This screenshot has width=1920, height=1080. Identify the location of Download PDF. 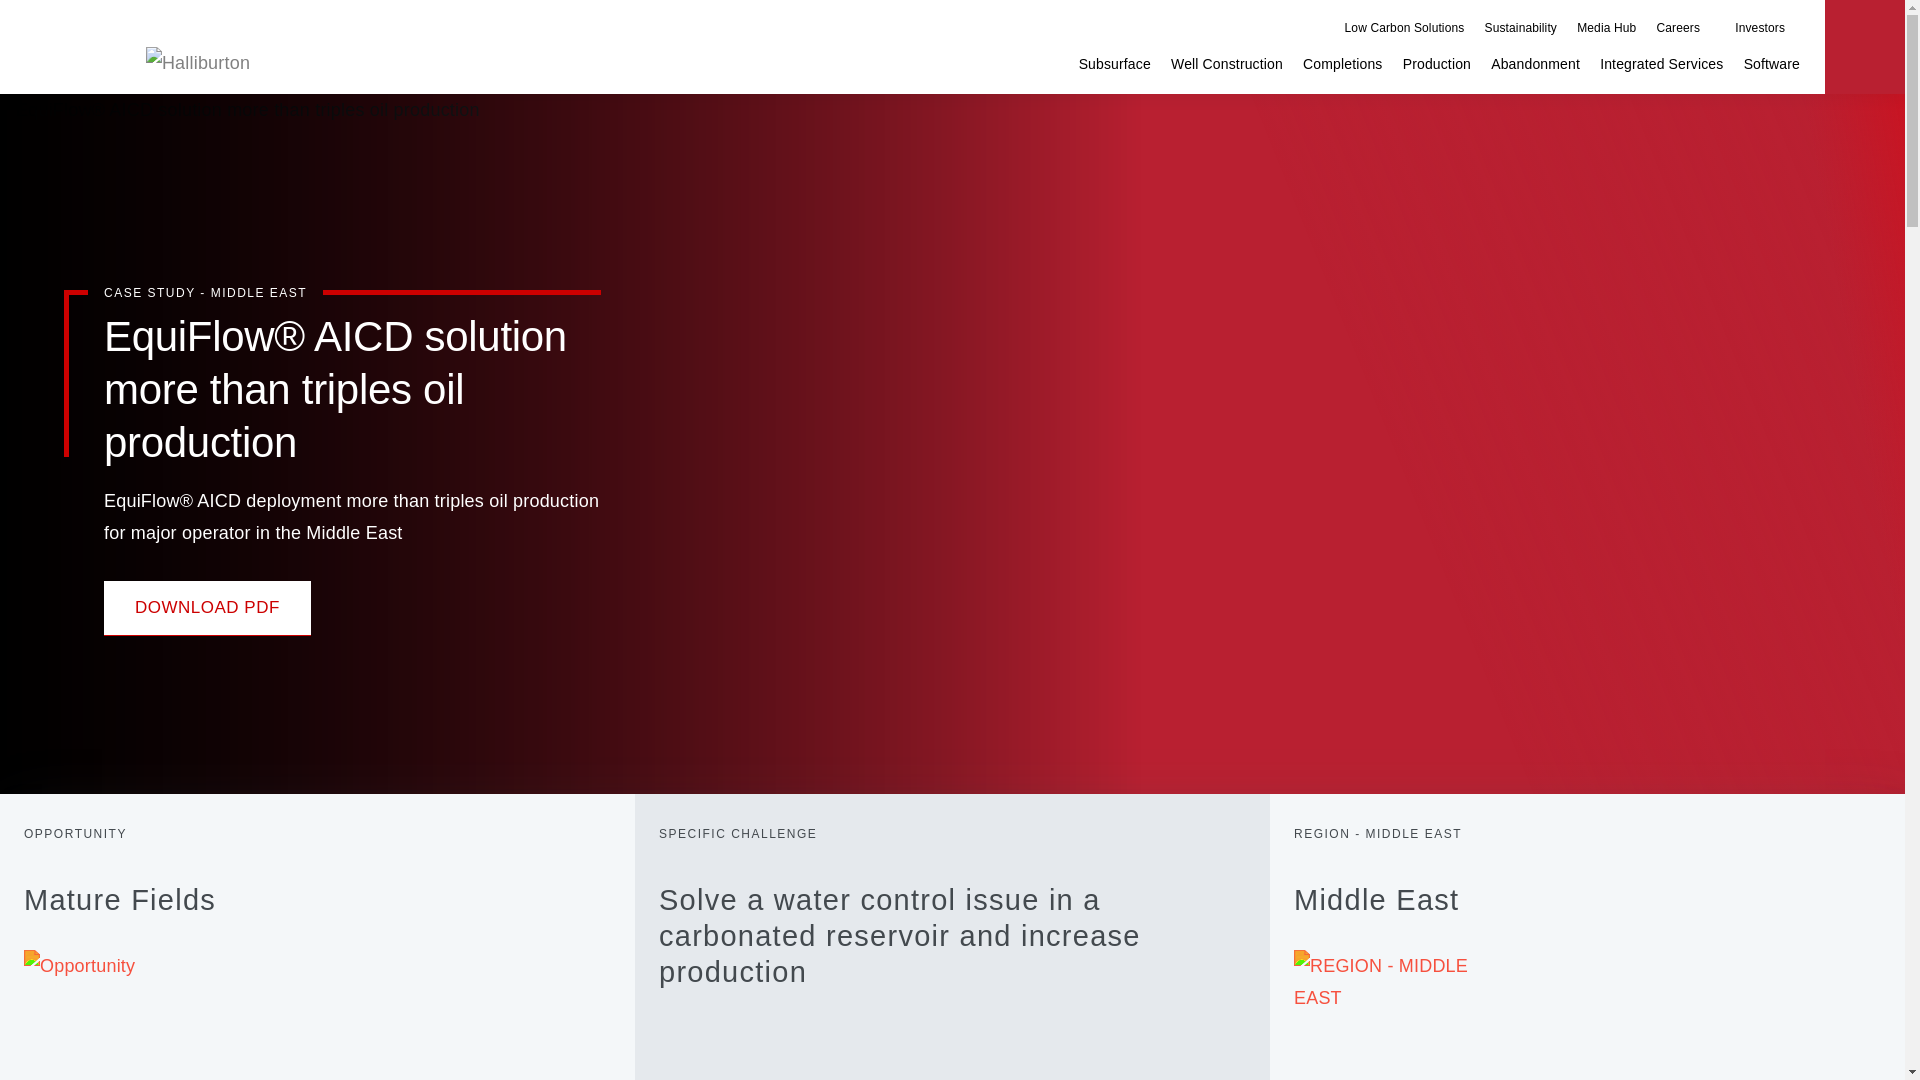
(207, 607).